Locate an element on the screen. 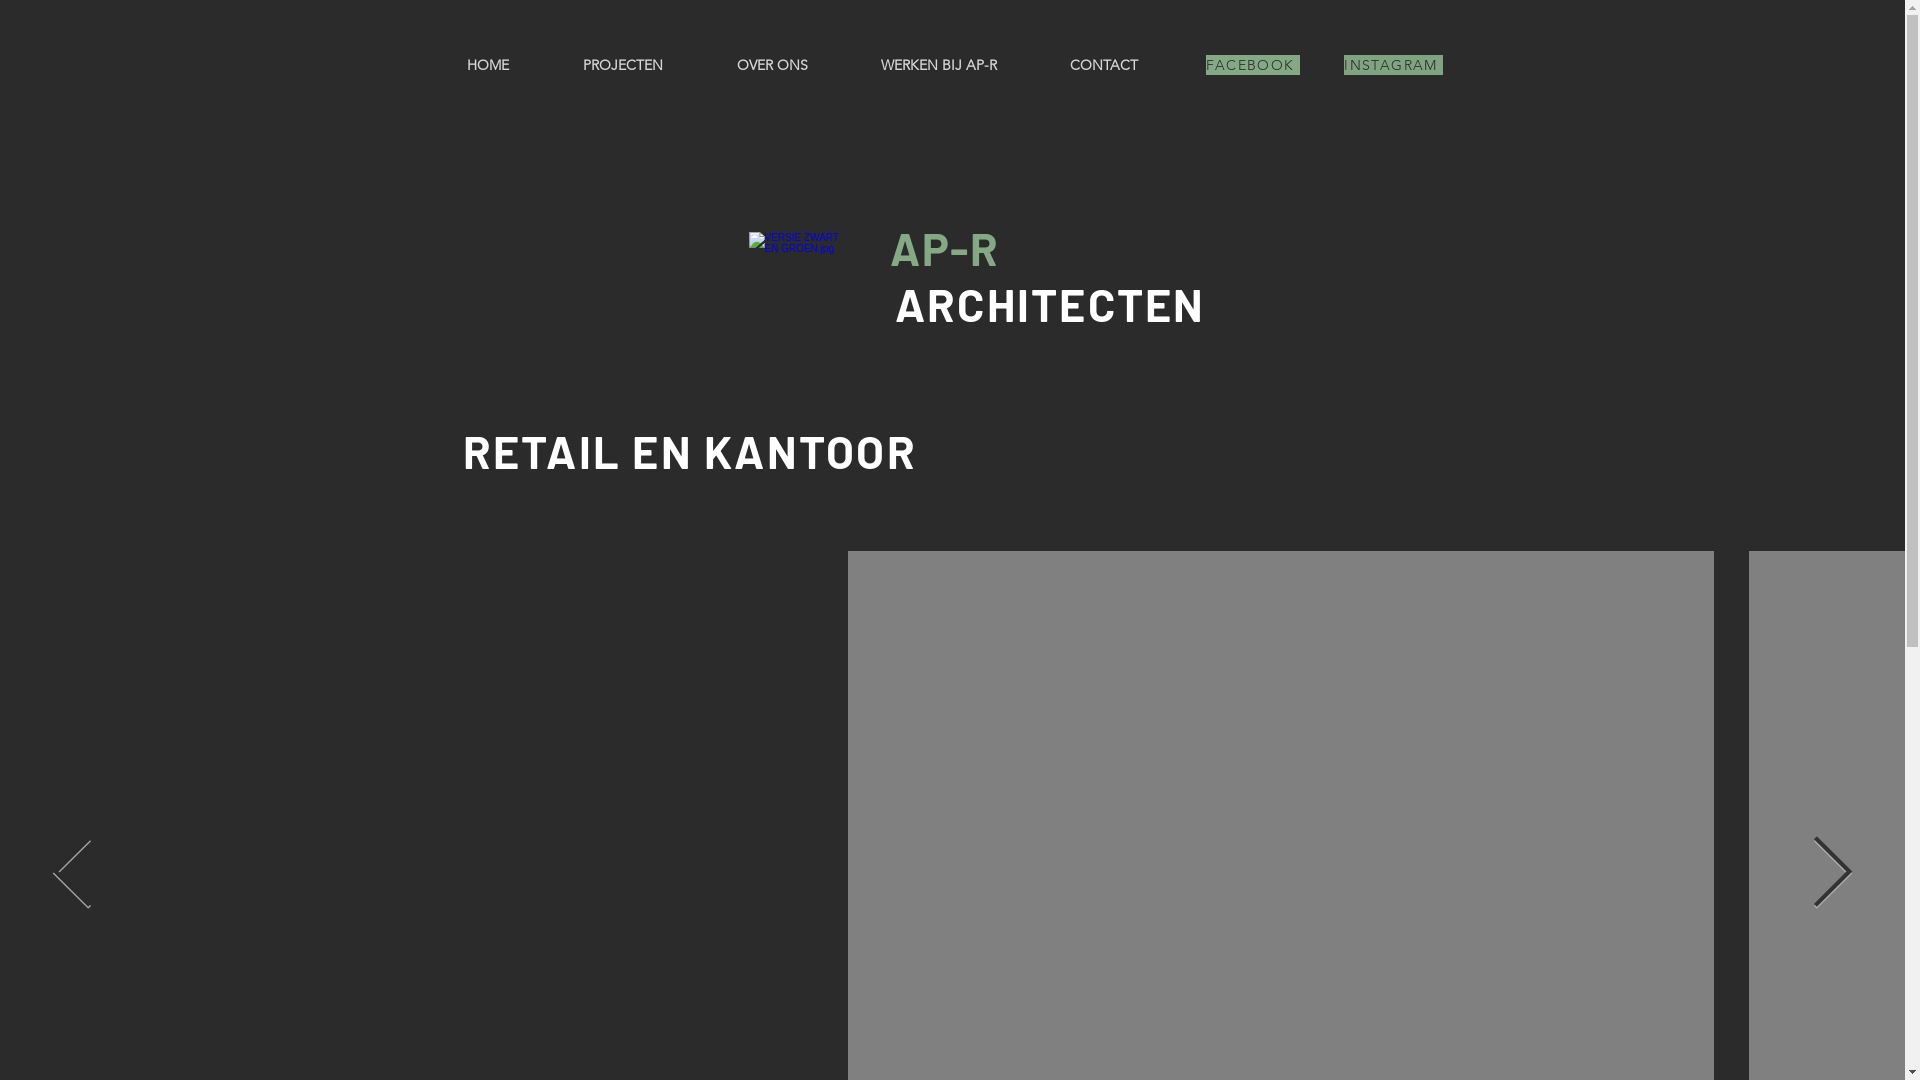 Image resolution: width=1920 pixels, height=1080 pixels. AP-R is located at coordinates (946, 248).